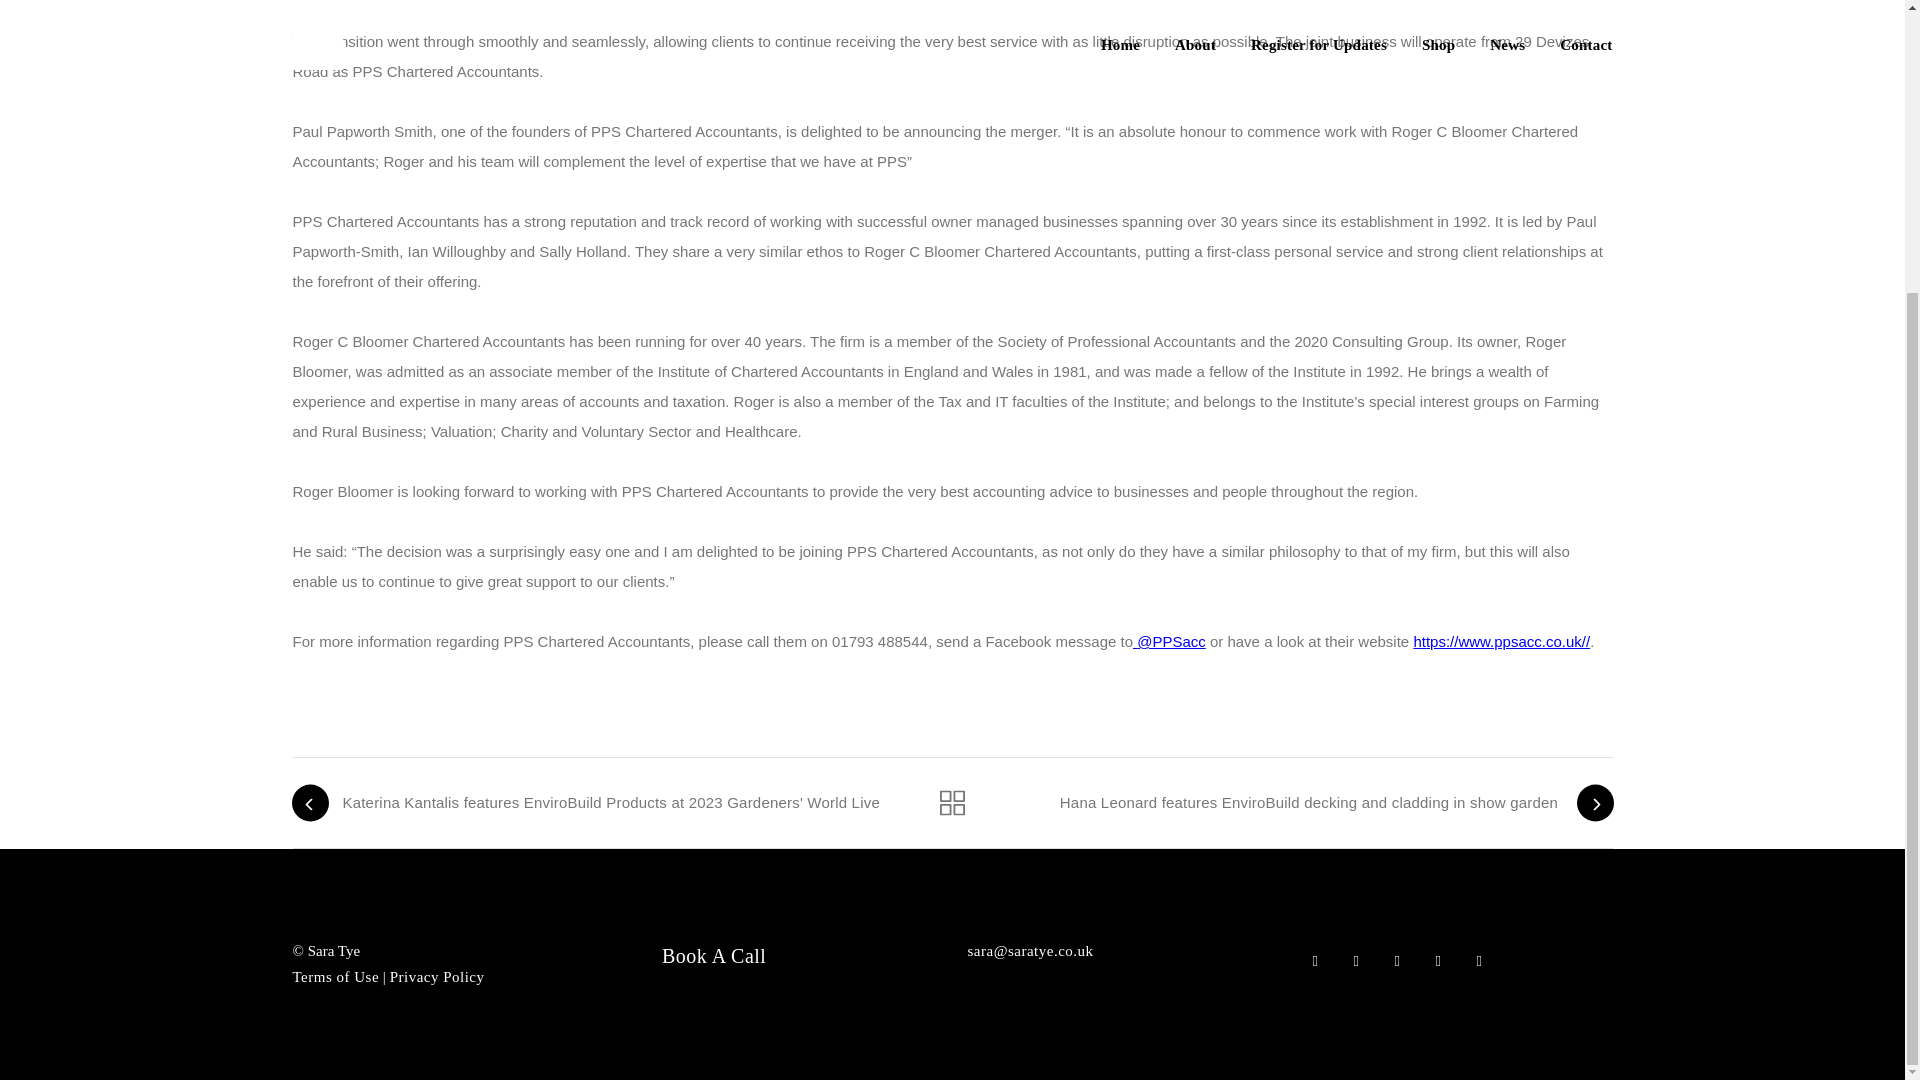 The width and height of the screenshot is (1920, 1080). I want to click on Privacy Policy, so click(437, 975).